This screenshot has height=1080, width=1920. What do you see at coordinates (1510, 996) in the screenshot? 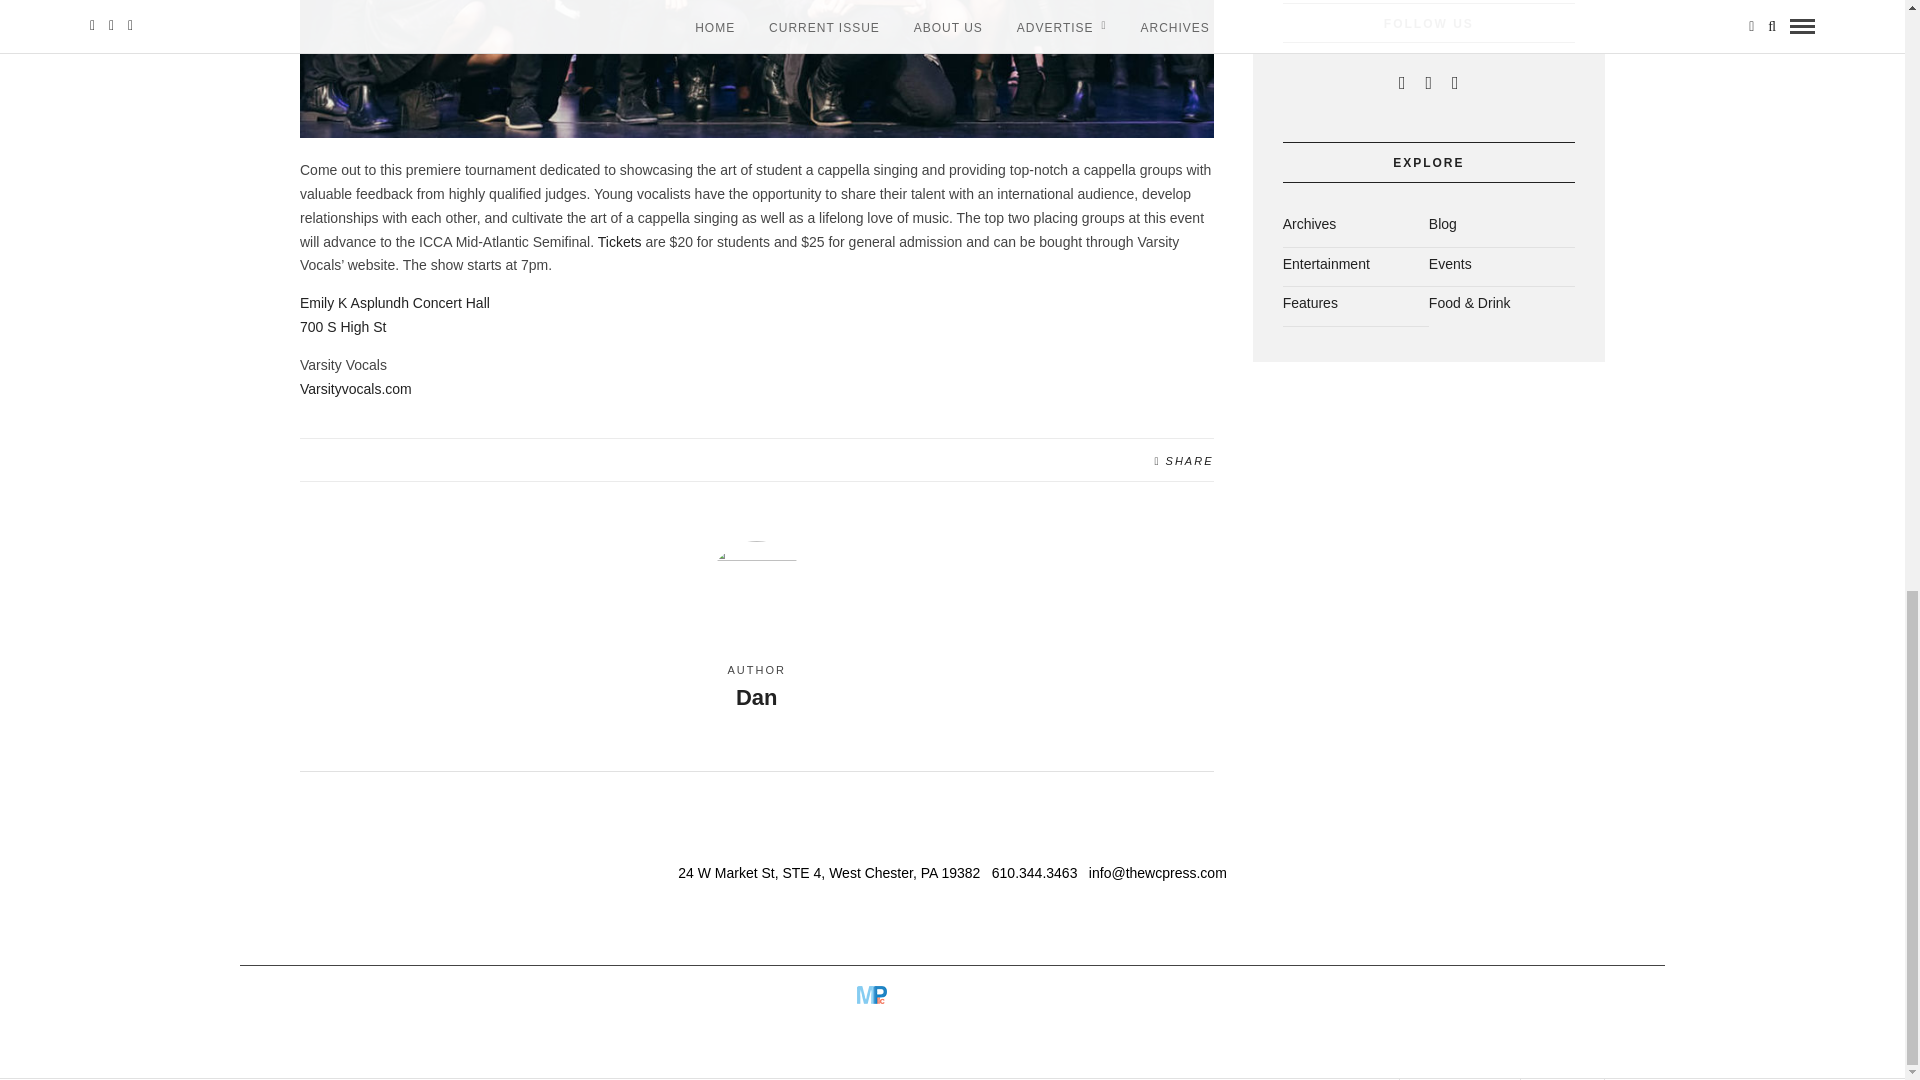
I see `Instagram` at bounding box center [1510, 996].